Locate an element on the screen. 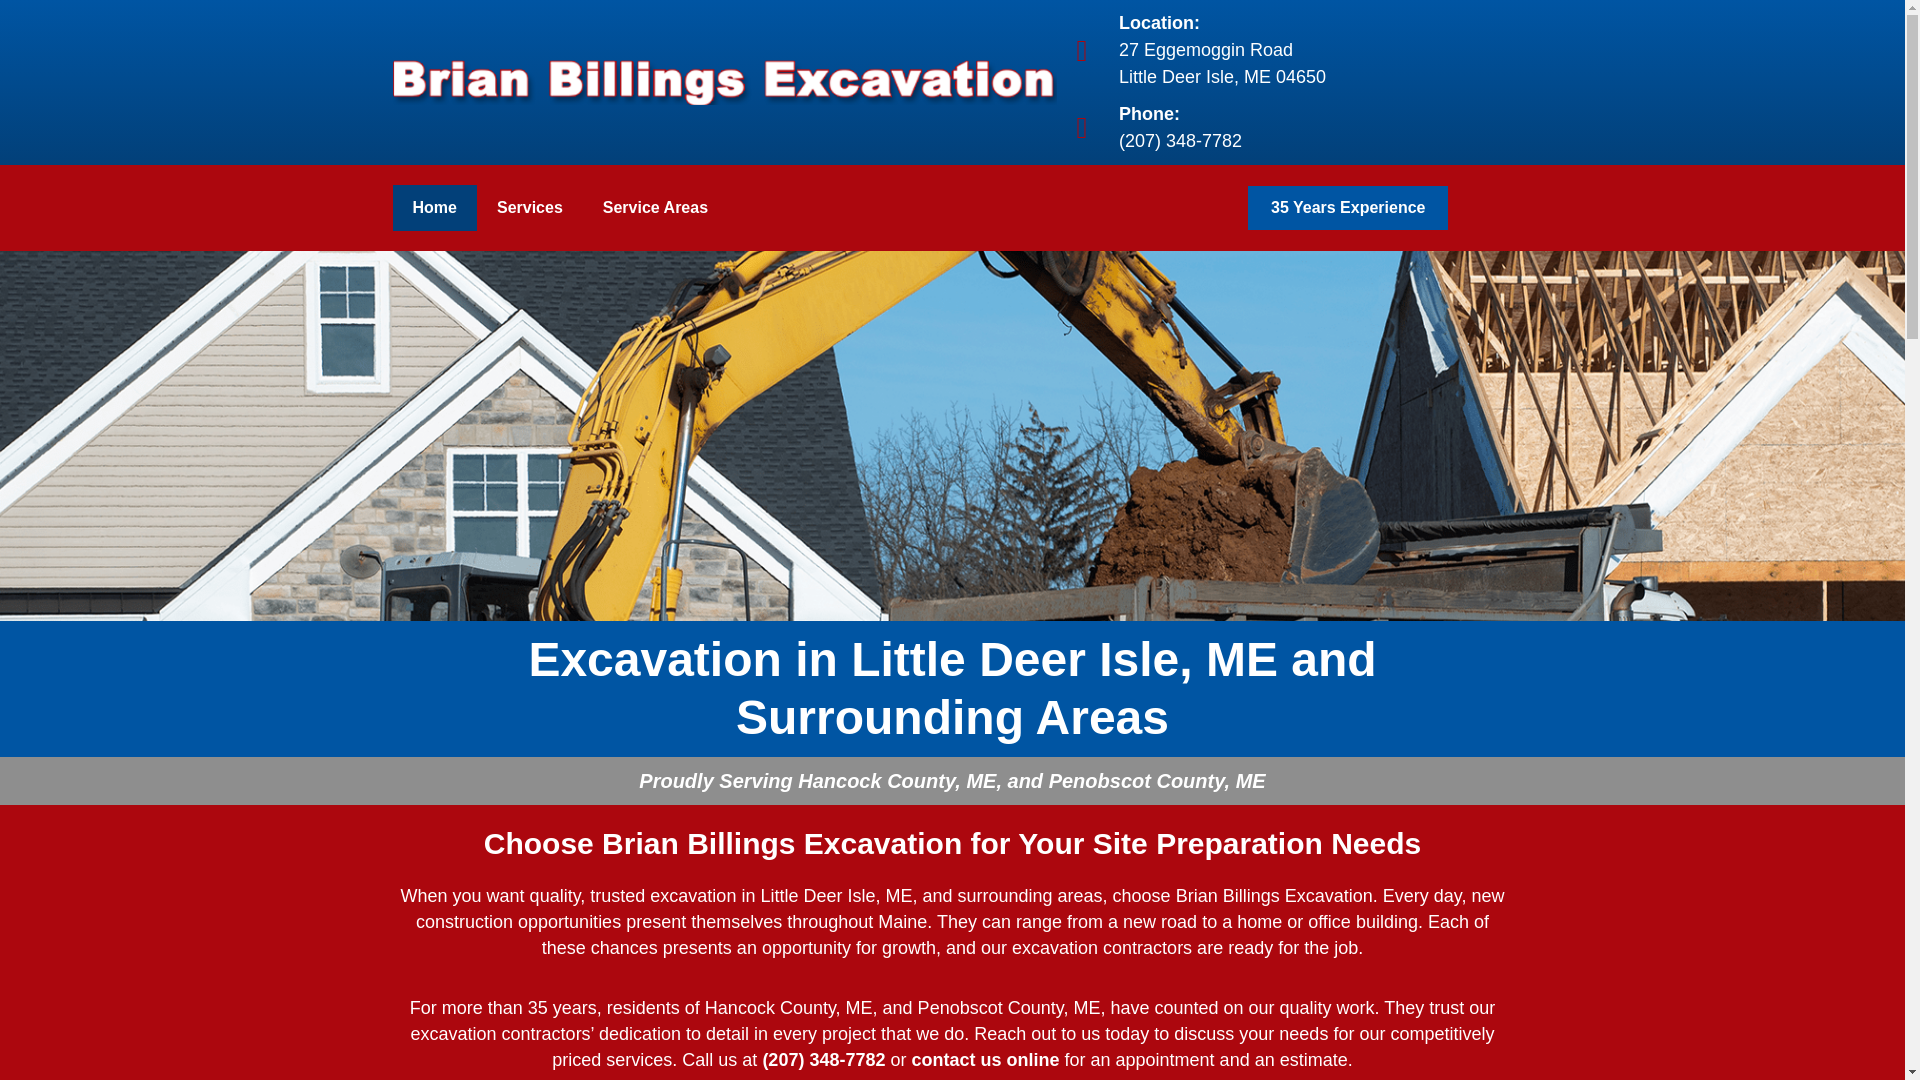  Service Areas is located at coordinates (434, 208).